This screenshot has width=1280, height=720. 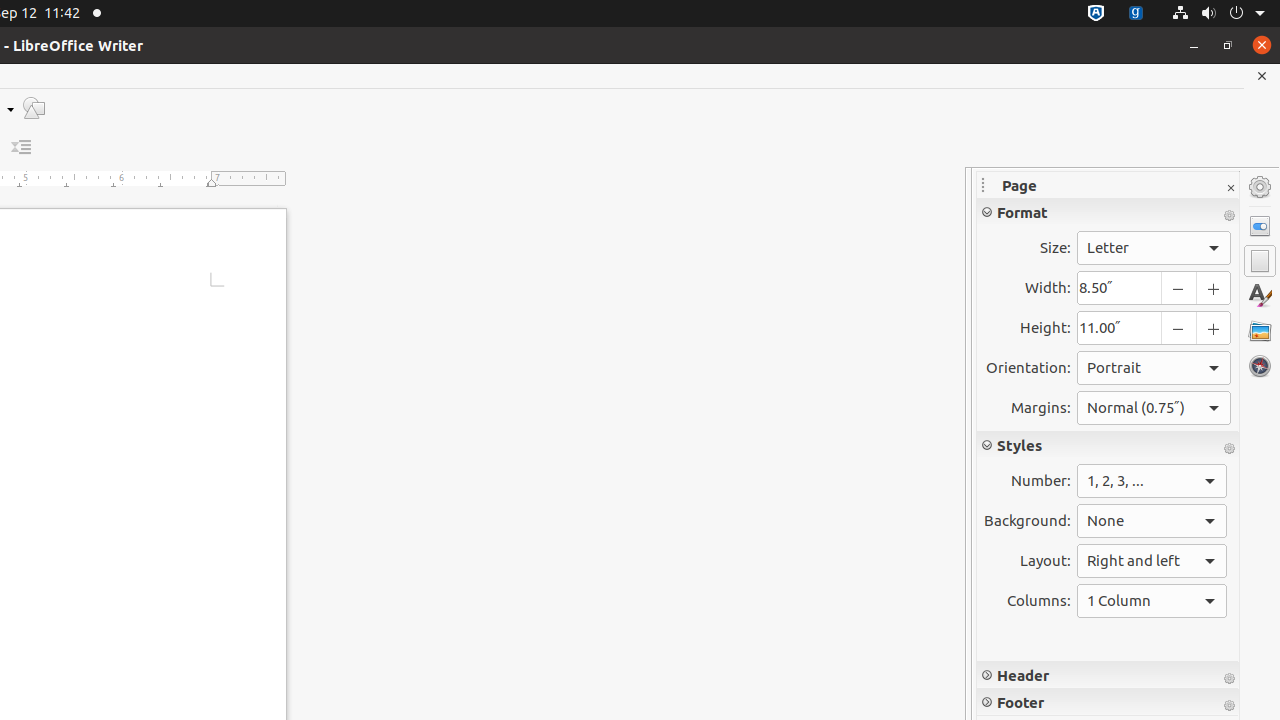 What do you see at coordinates (1154, 368) in the screenshot?
I see `Orientation:` at bounding box center [1154, 368].